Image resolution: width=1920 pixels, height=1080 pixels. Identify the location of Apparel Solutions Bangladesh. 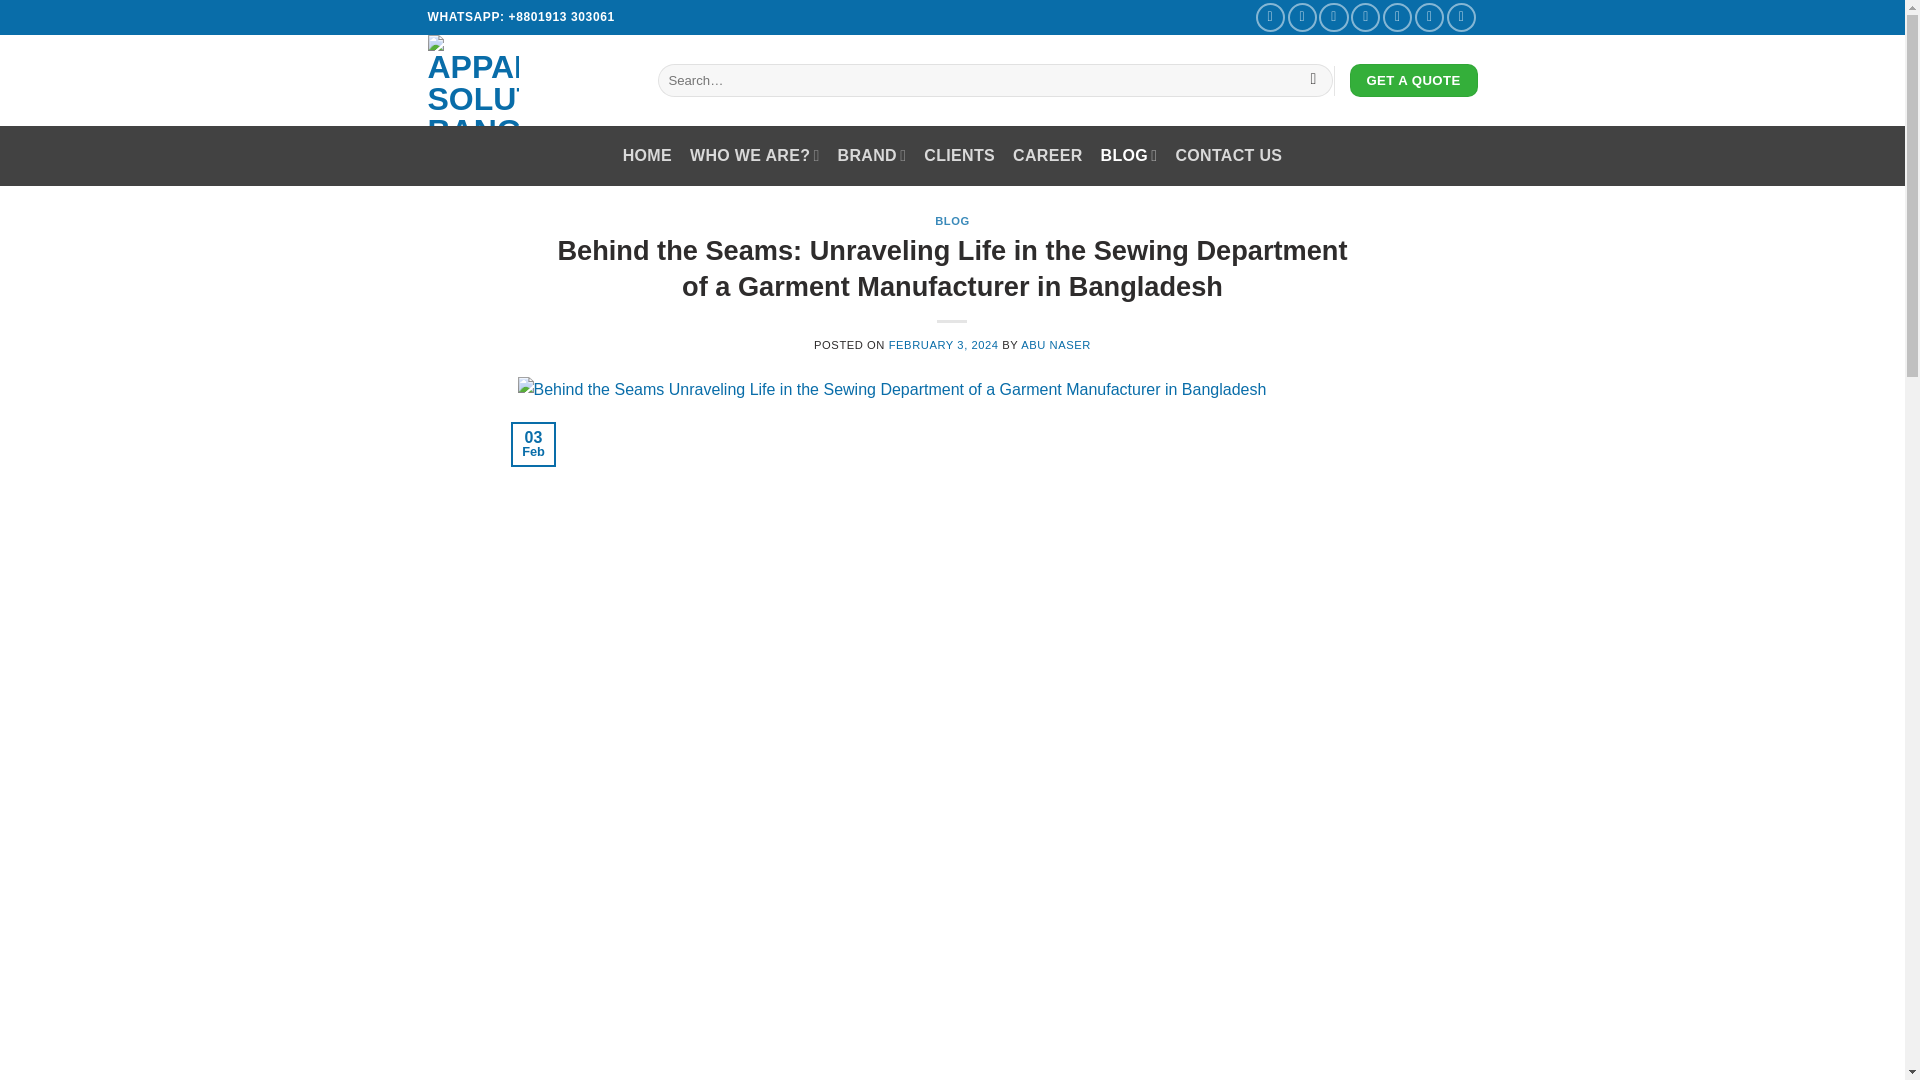
(528, 80).